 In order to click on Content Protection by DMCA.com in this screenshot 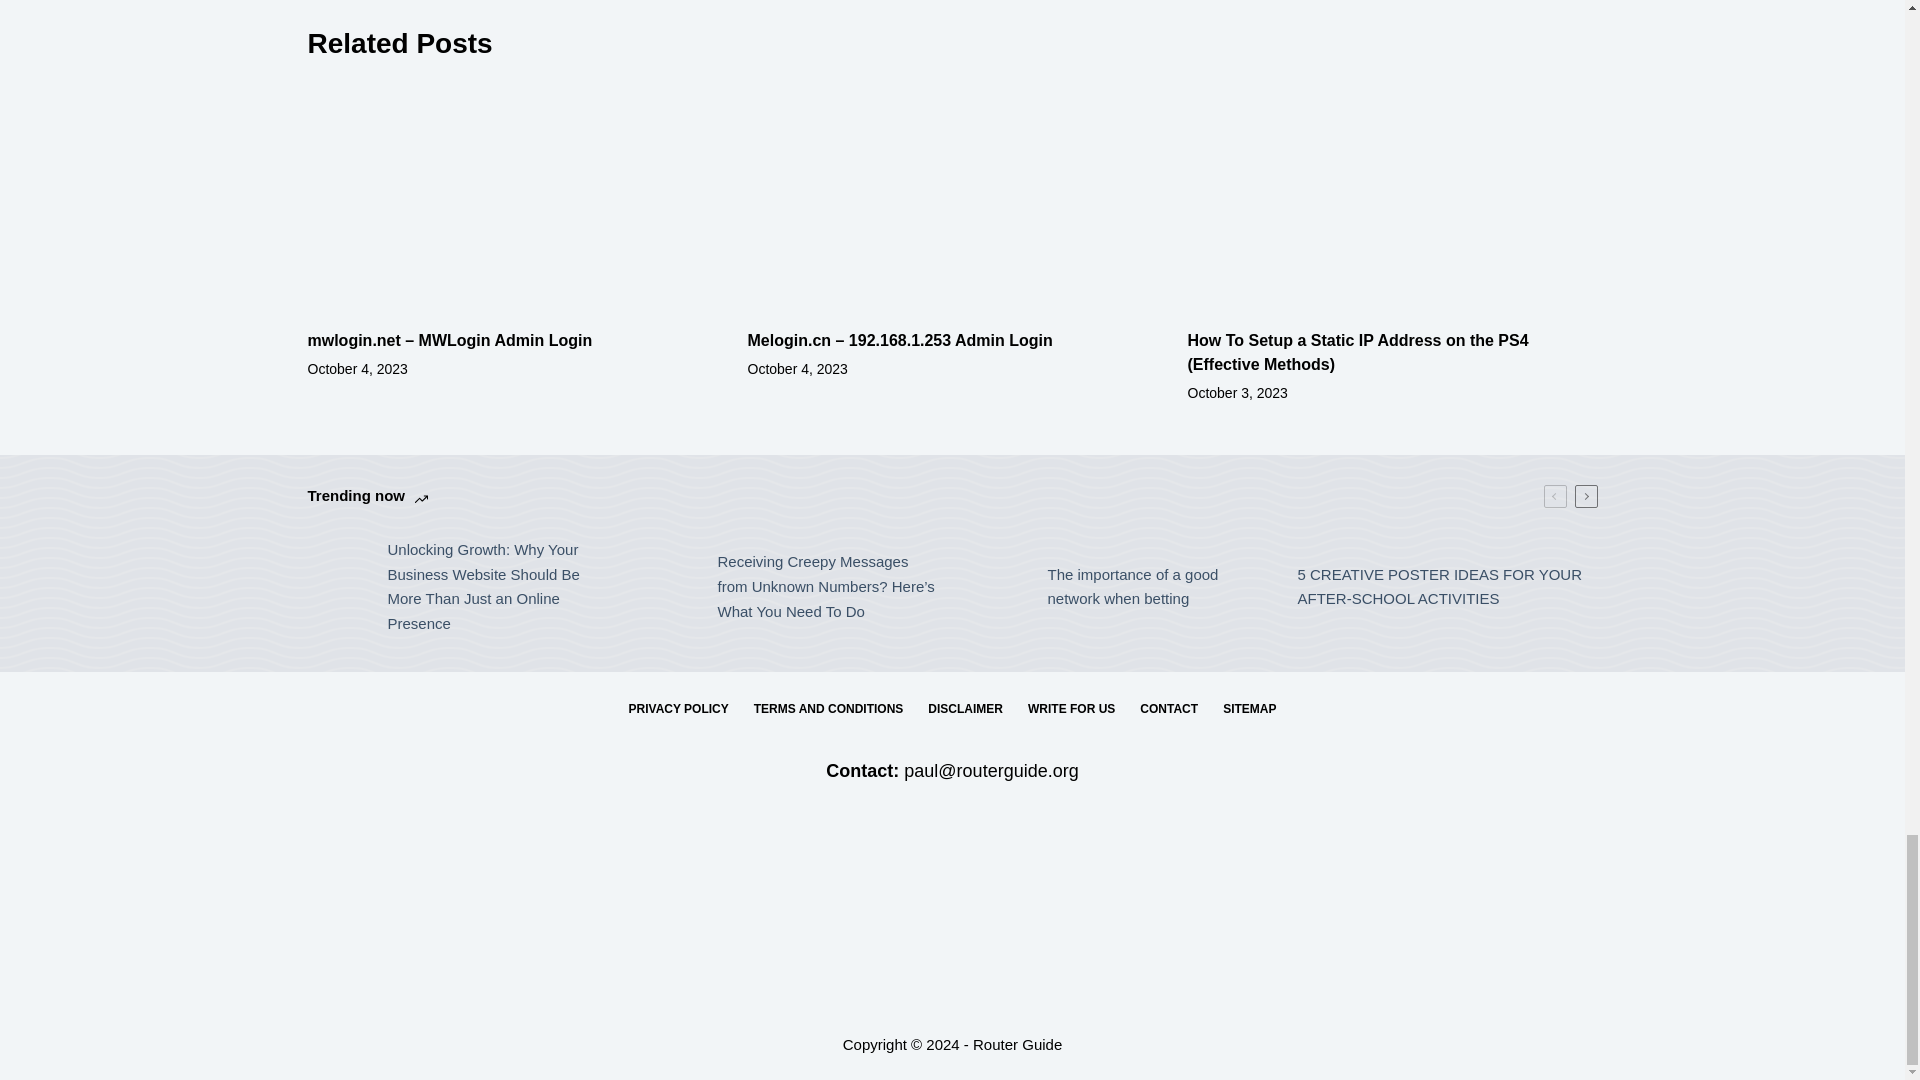, I will do `click(952, 924)`.